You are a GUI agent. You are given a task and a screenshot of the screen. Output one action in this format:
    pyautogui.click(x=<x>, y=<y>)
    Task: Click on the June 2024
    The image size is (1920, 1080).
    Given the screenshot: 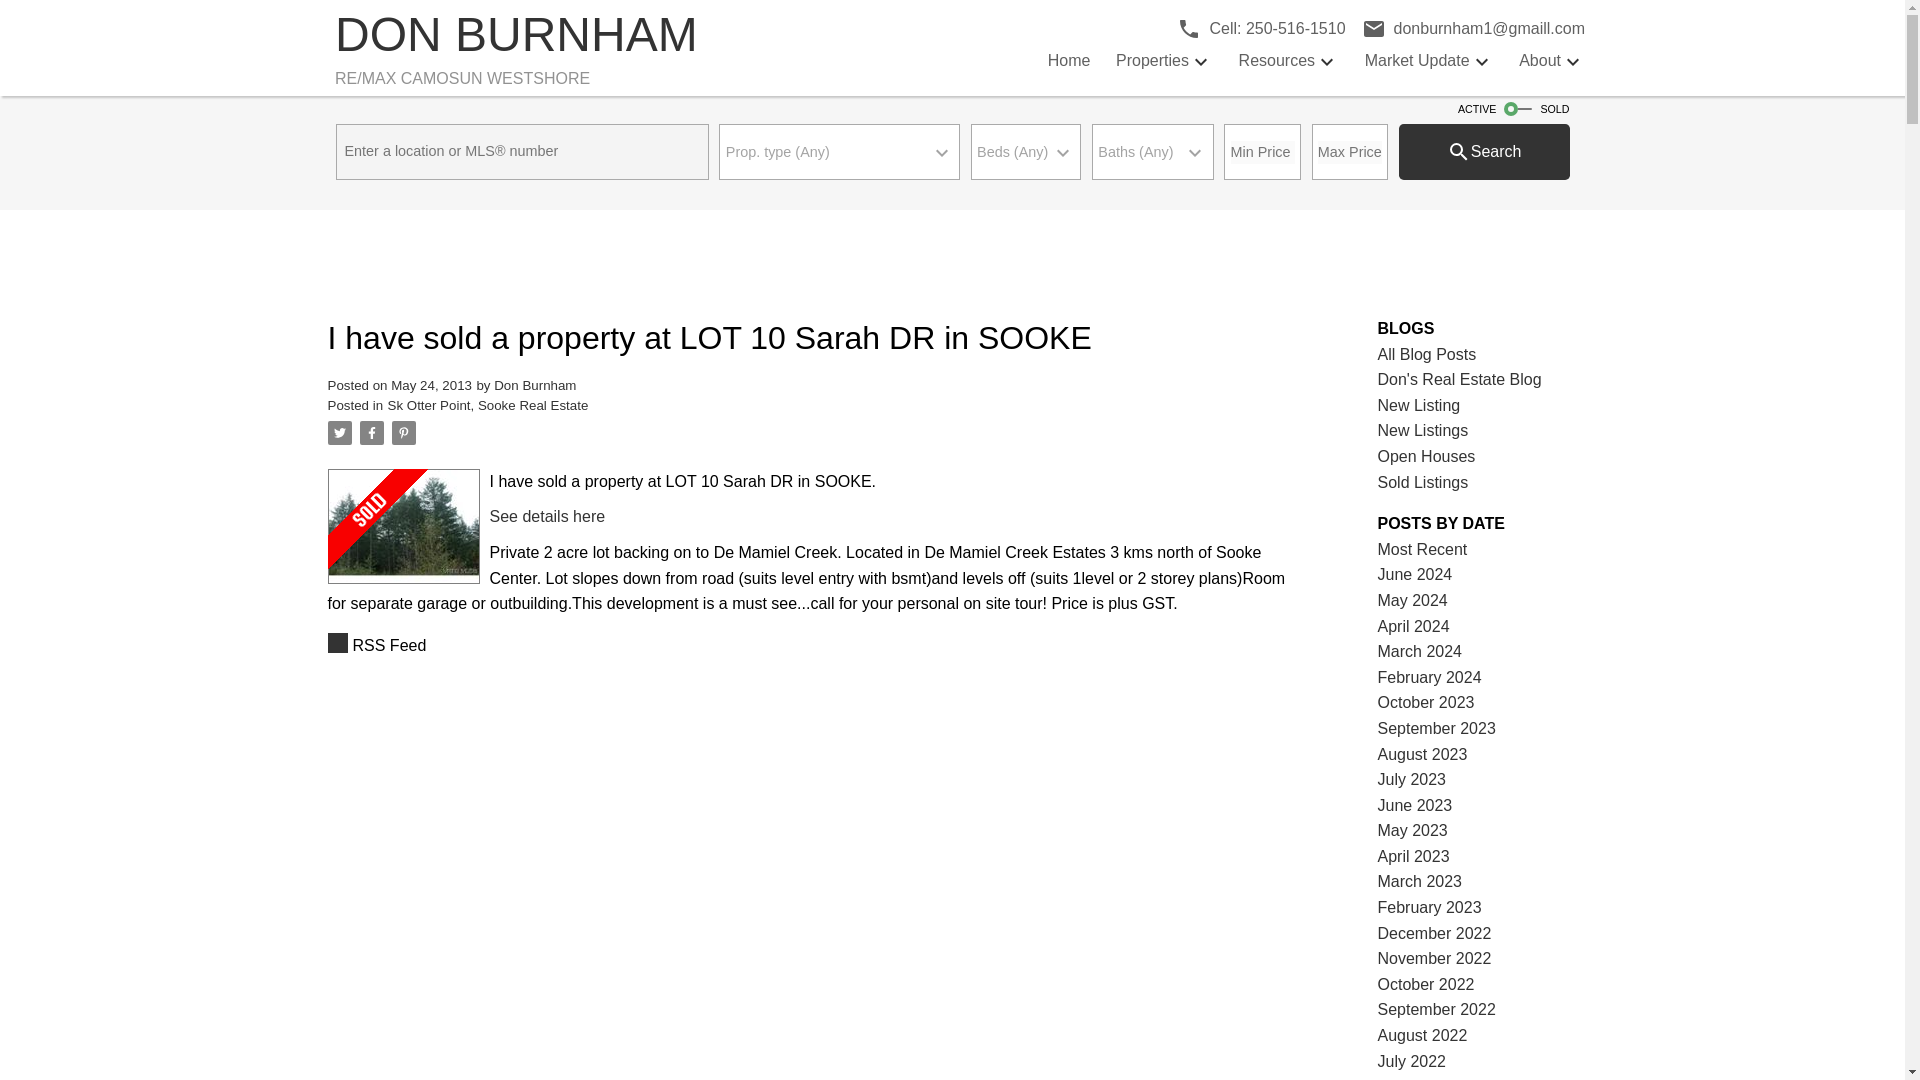 What is the action you would take?
    pyautogui.click(x=1257, y=29)
    